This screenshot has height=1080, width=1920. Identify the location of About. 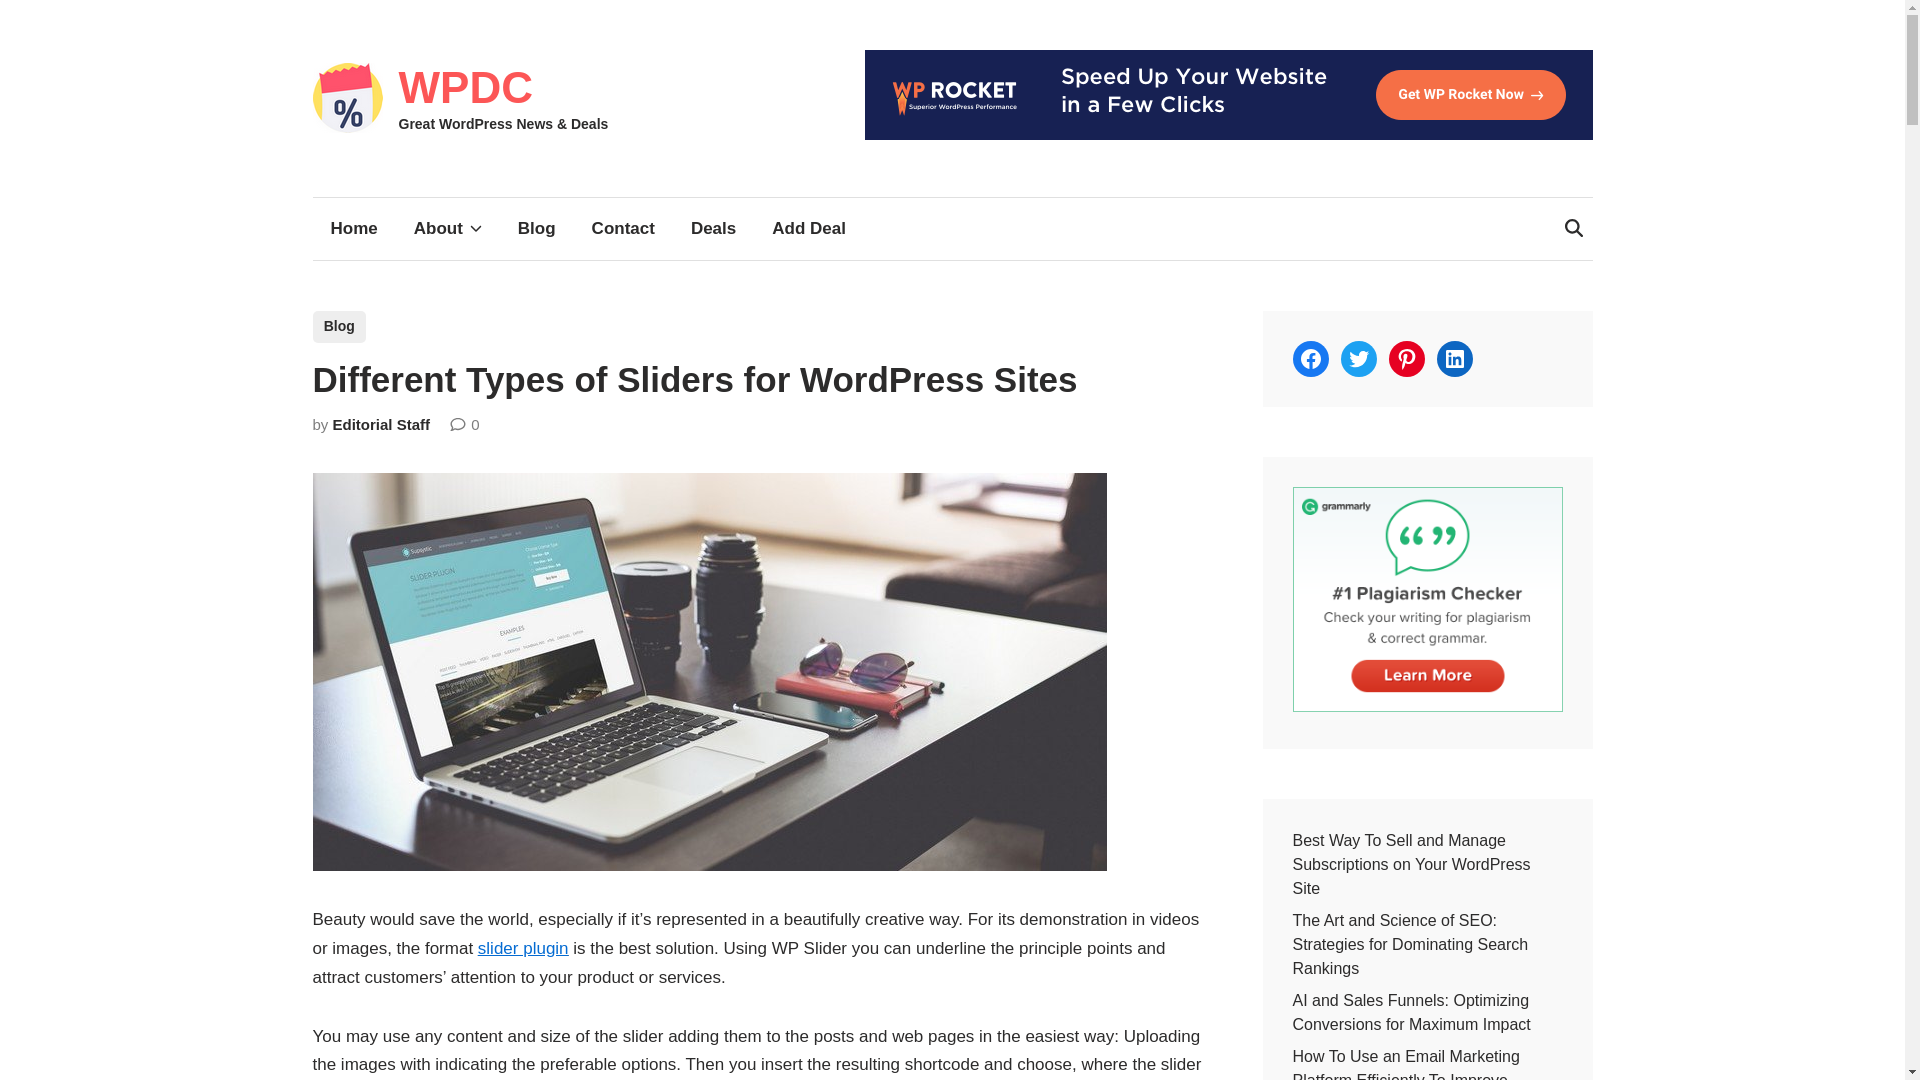
(447, 228).